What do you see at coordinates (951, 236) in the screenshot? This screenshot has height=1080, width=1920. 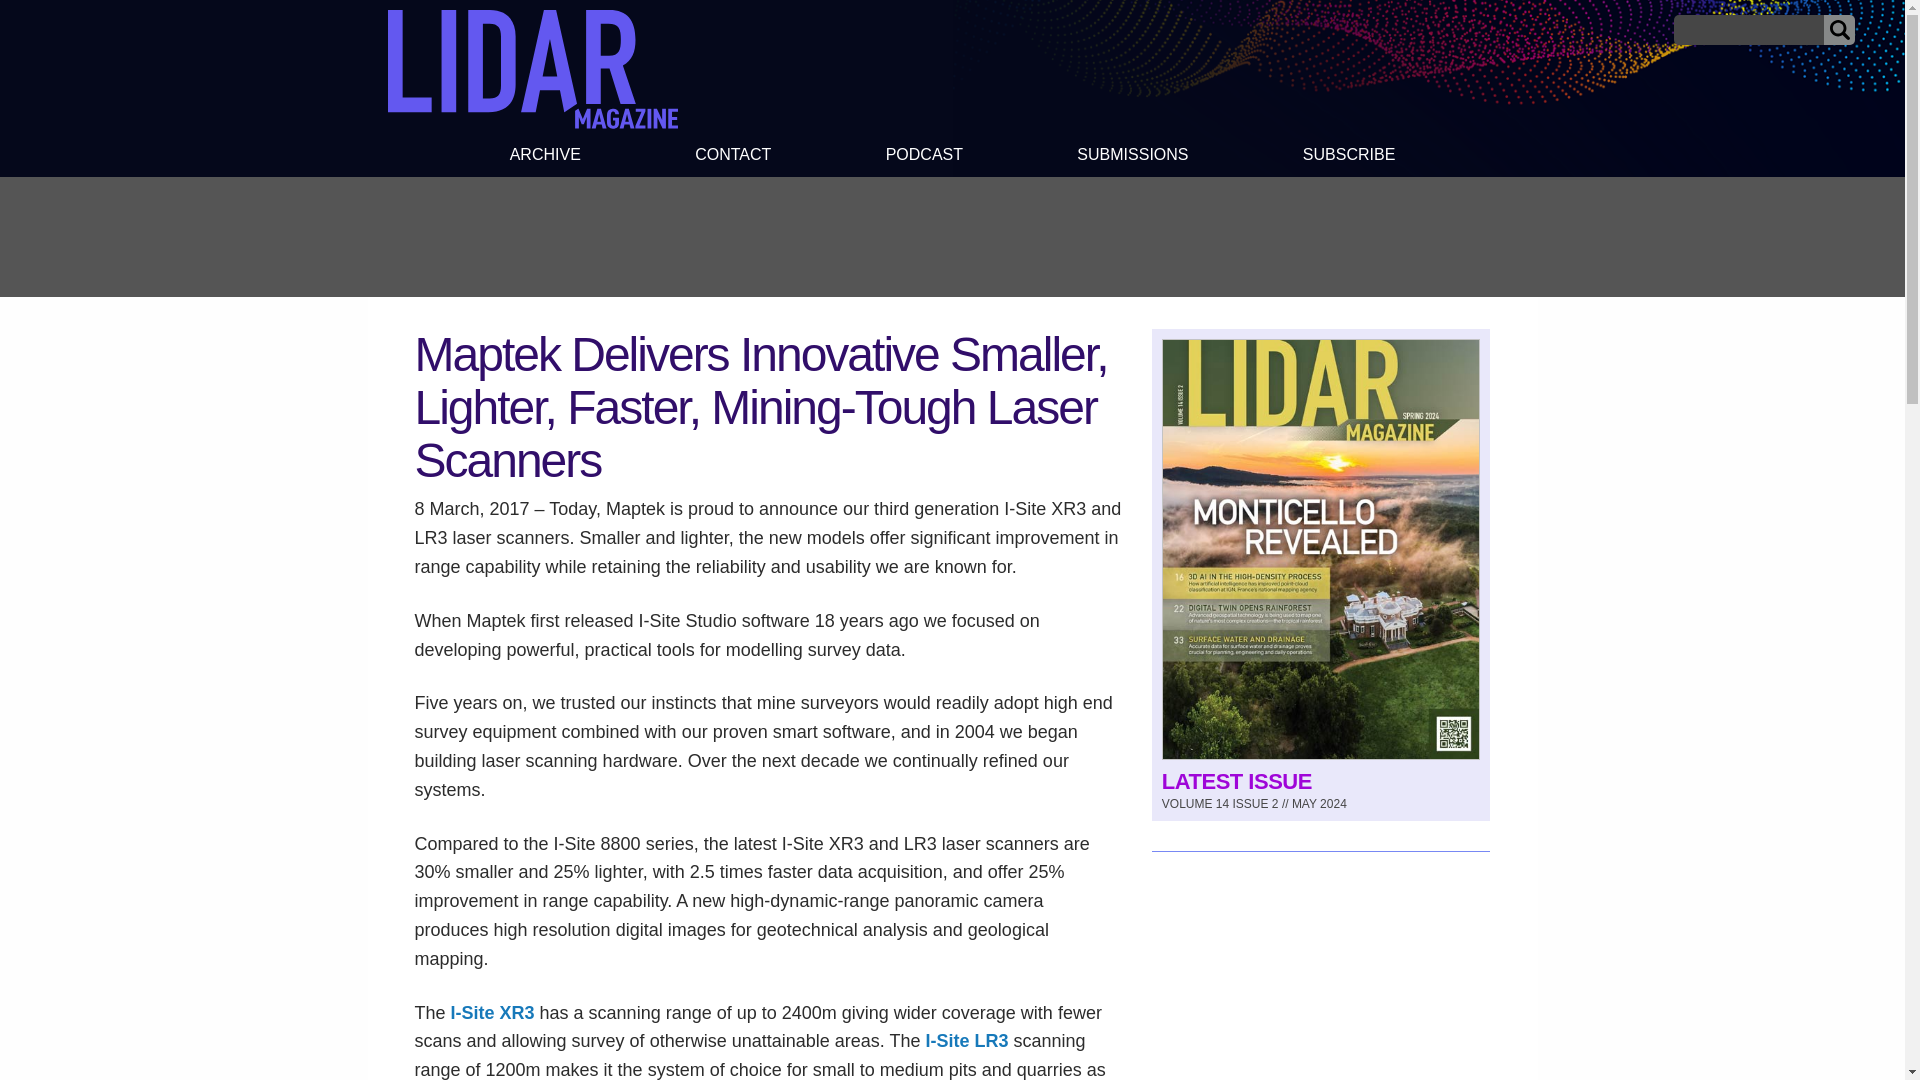 I see `3rd party ad content` at bounding box center [951, 236].